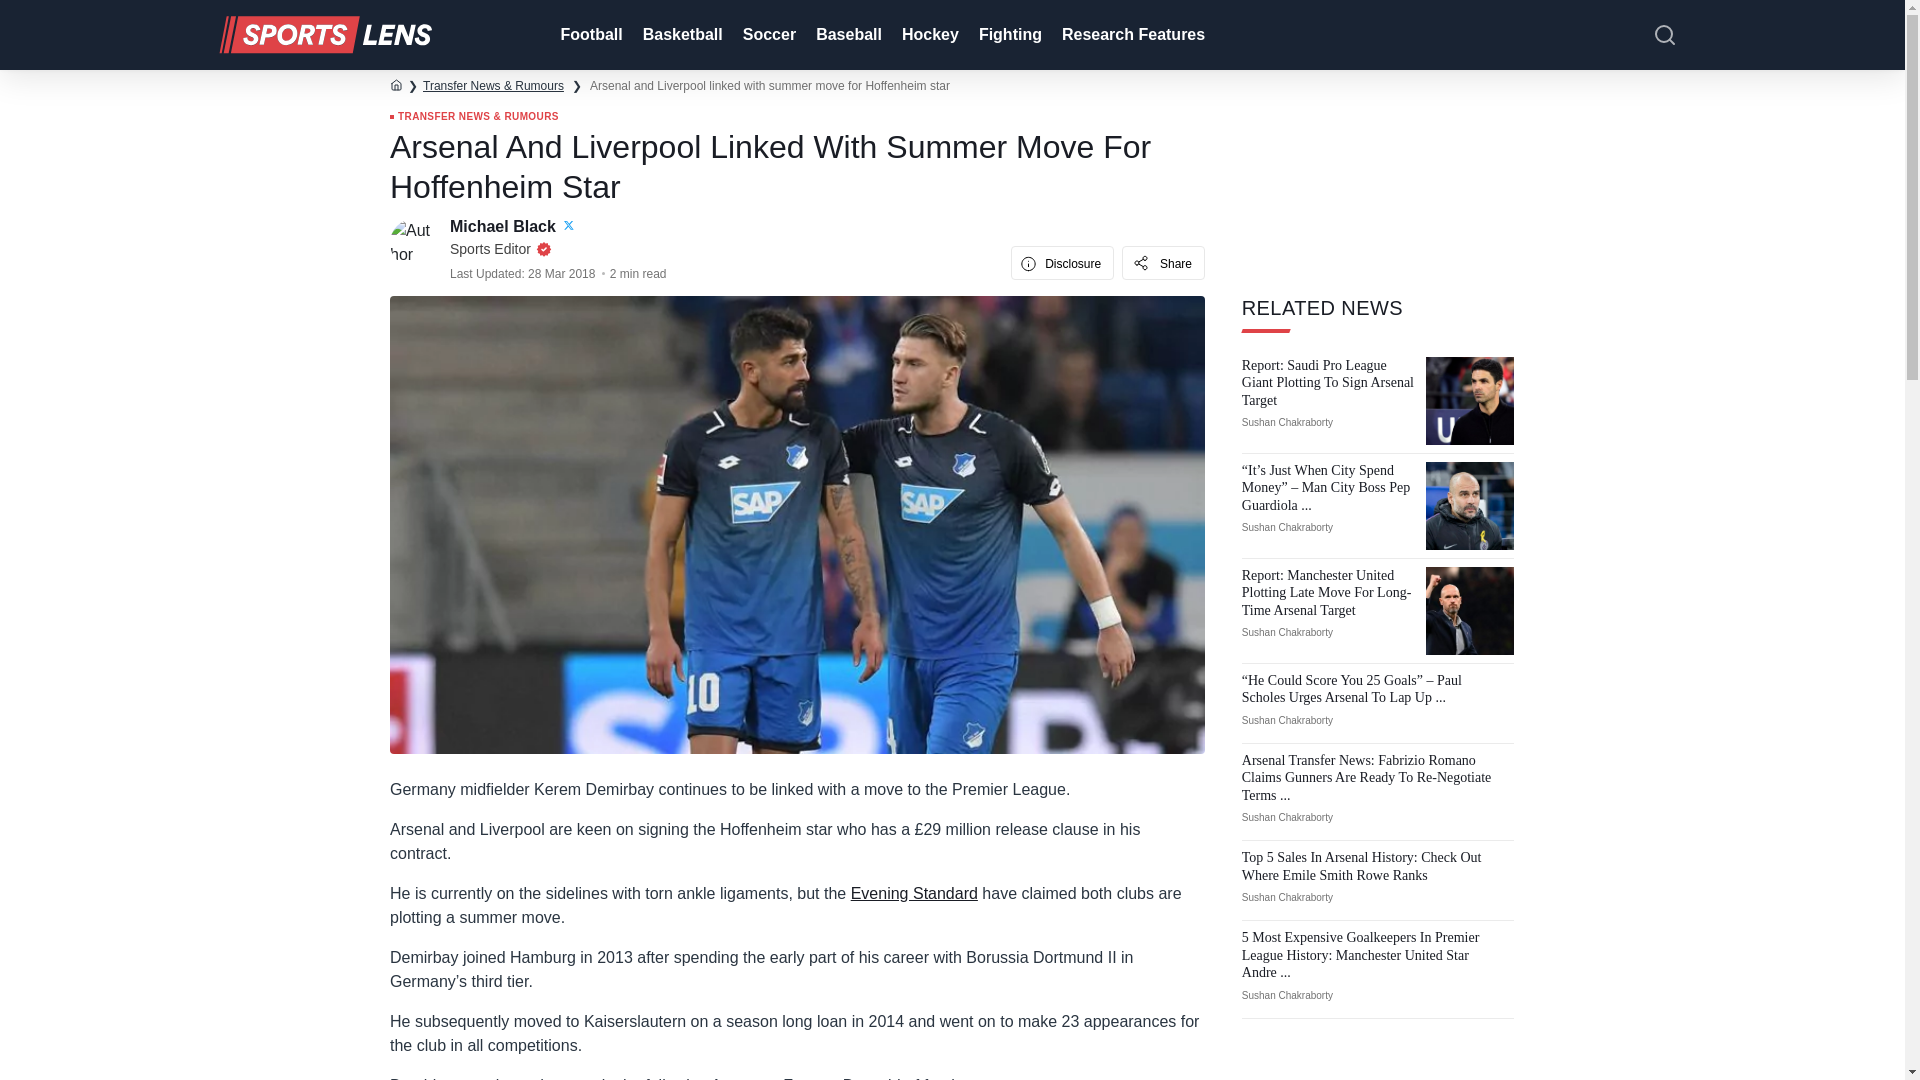 The width and height of the screenshot is (1920, 1080). I want to click on Hockey, so click(928, 35).